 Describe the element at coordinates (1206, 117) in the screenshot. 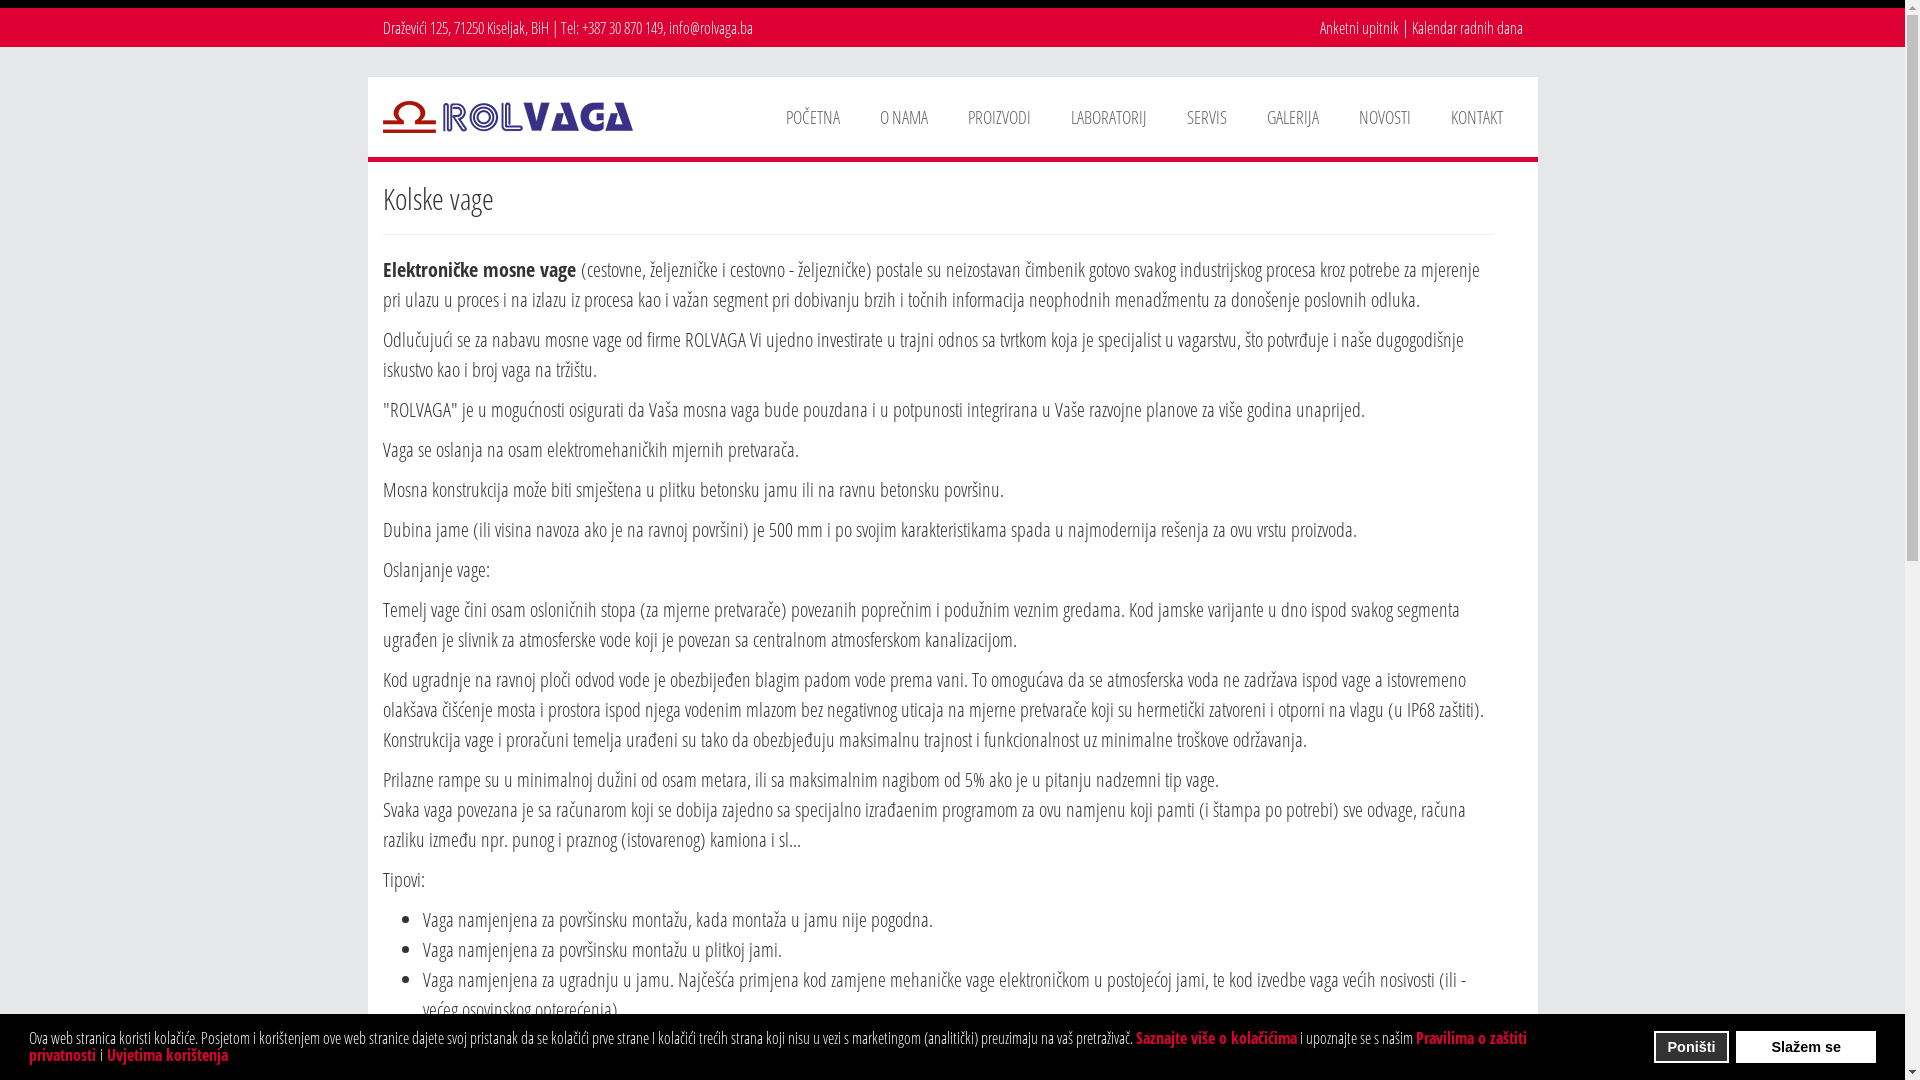

I see `SERVIS` at that location.